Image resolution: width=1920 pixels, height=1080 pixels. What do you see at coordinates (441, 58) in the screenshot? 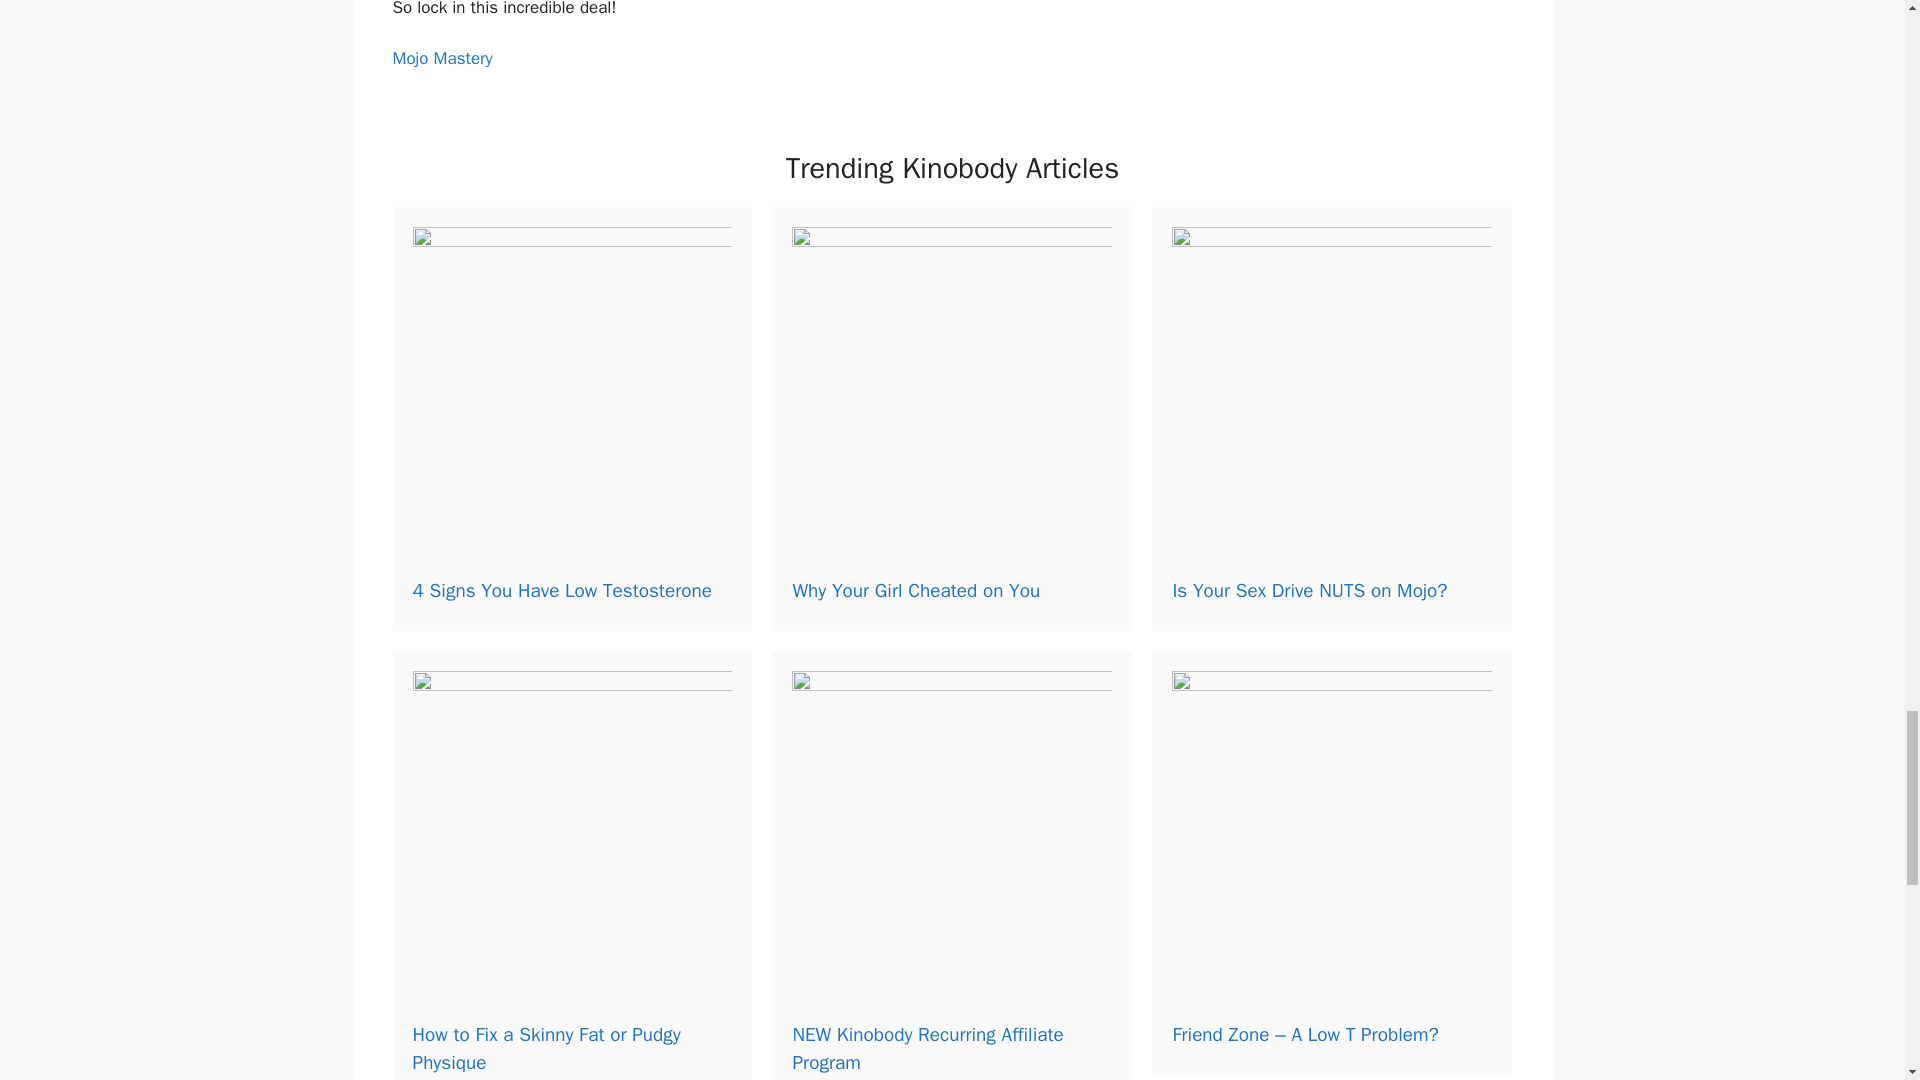
I see `Mojo Mastery` at bounding box center [441, 58].